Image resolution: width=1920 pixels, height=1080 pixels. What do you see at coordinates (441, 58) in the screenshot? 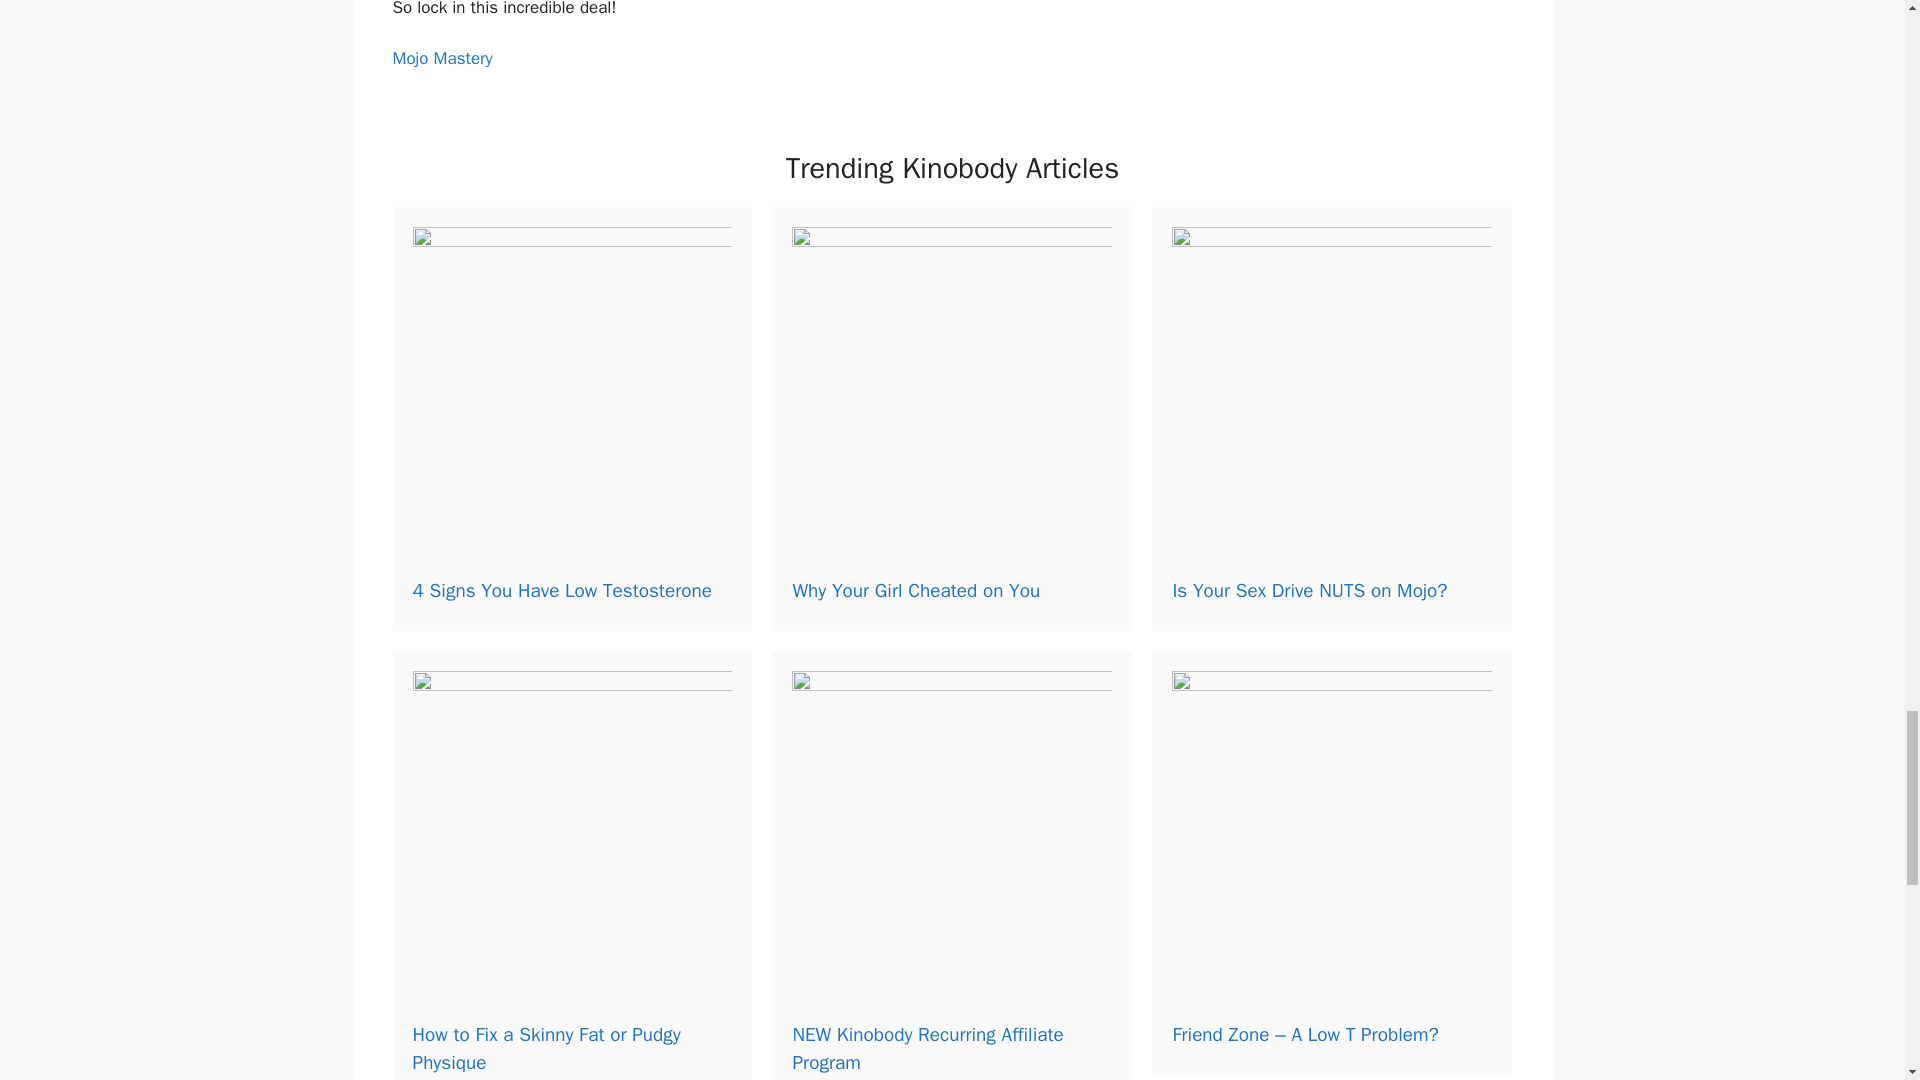
I see `Mojo Mastery` at bounding box center [441, 58].